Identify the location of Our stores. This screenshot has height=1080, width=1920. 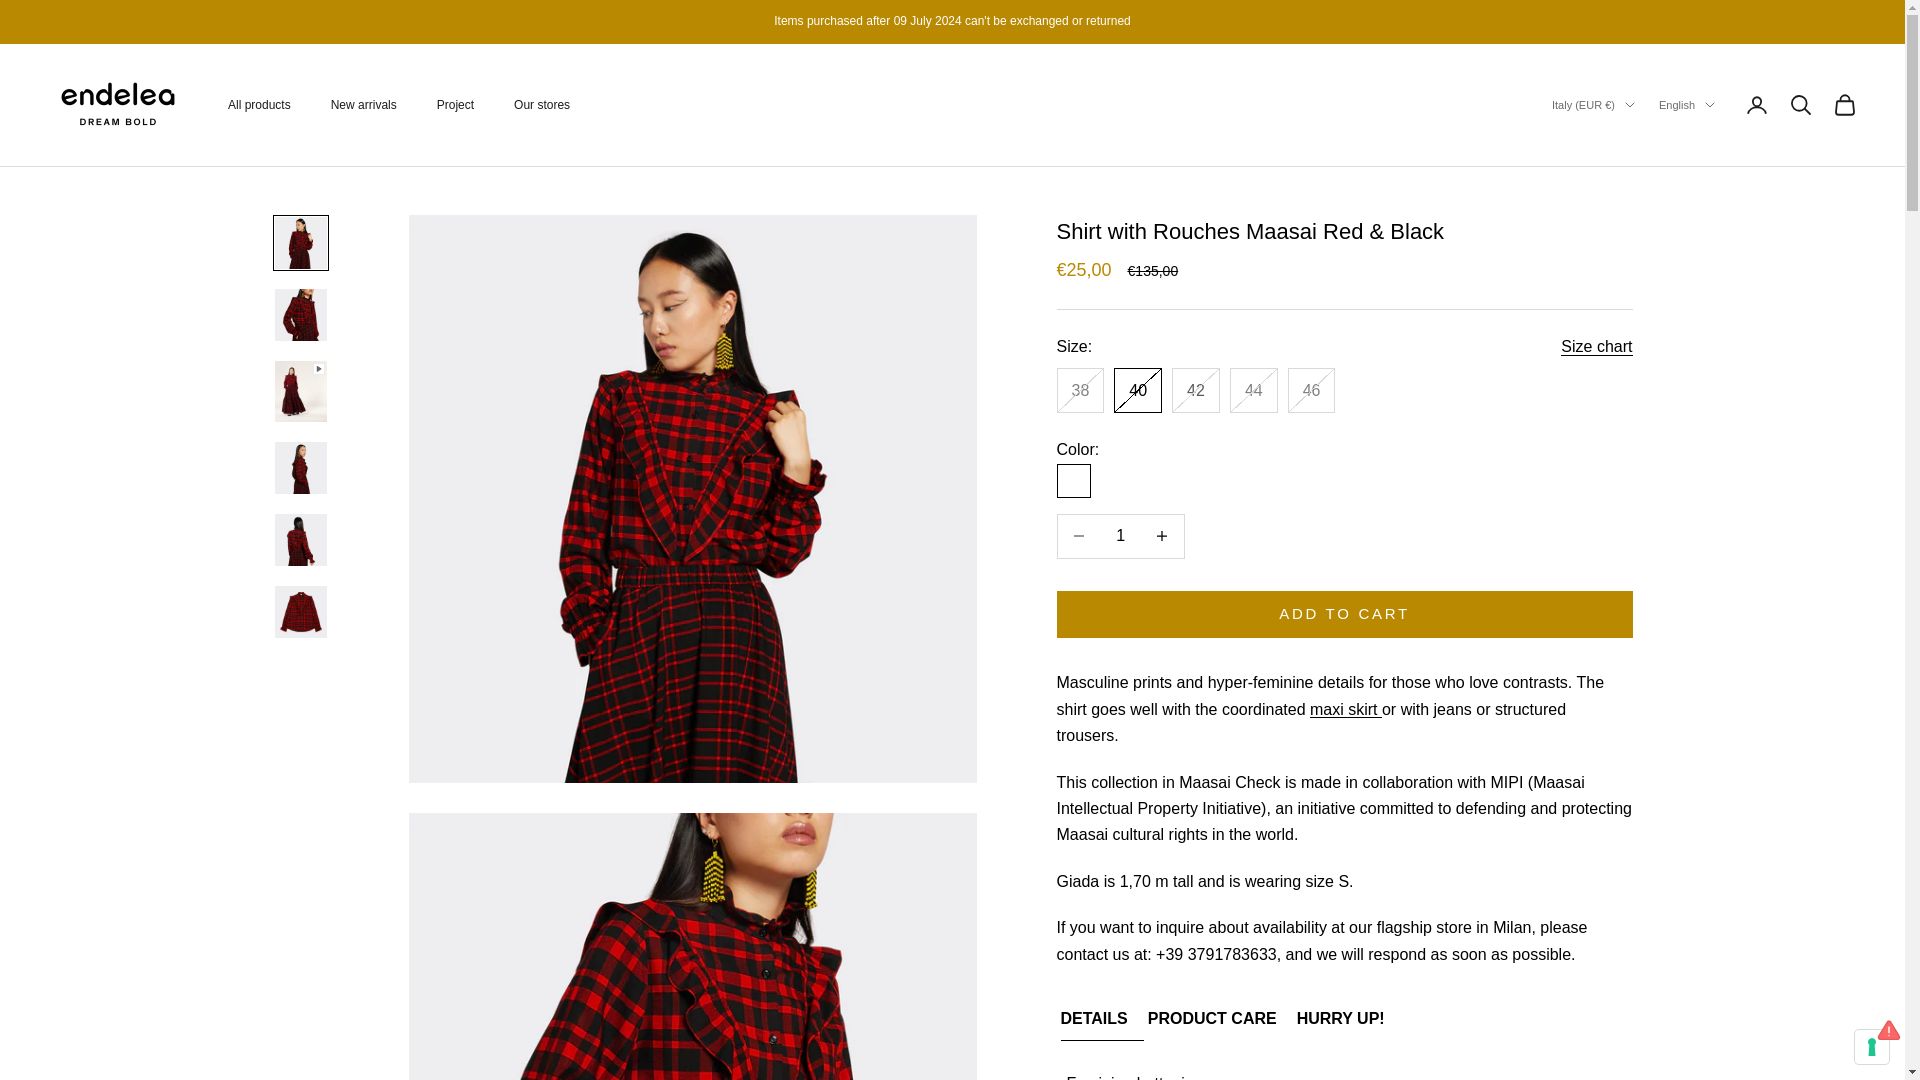
(542, 104).